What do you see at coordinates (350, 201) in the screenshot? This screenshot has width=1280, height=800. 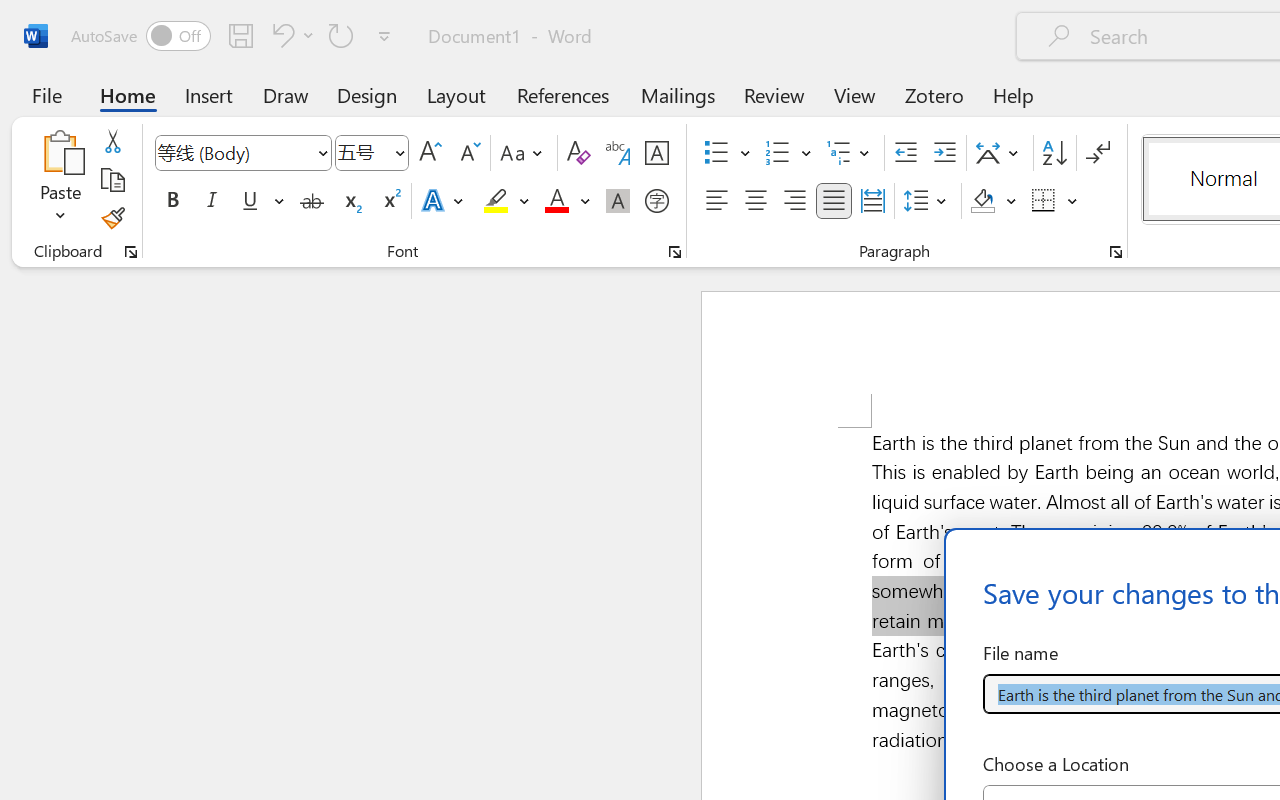 I see `Subscript` at bounding box center [350, 201].